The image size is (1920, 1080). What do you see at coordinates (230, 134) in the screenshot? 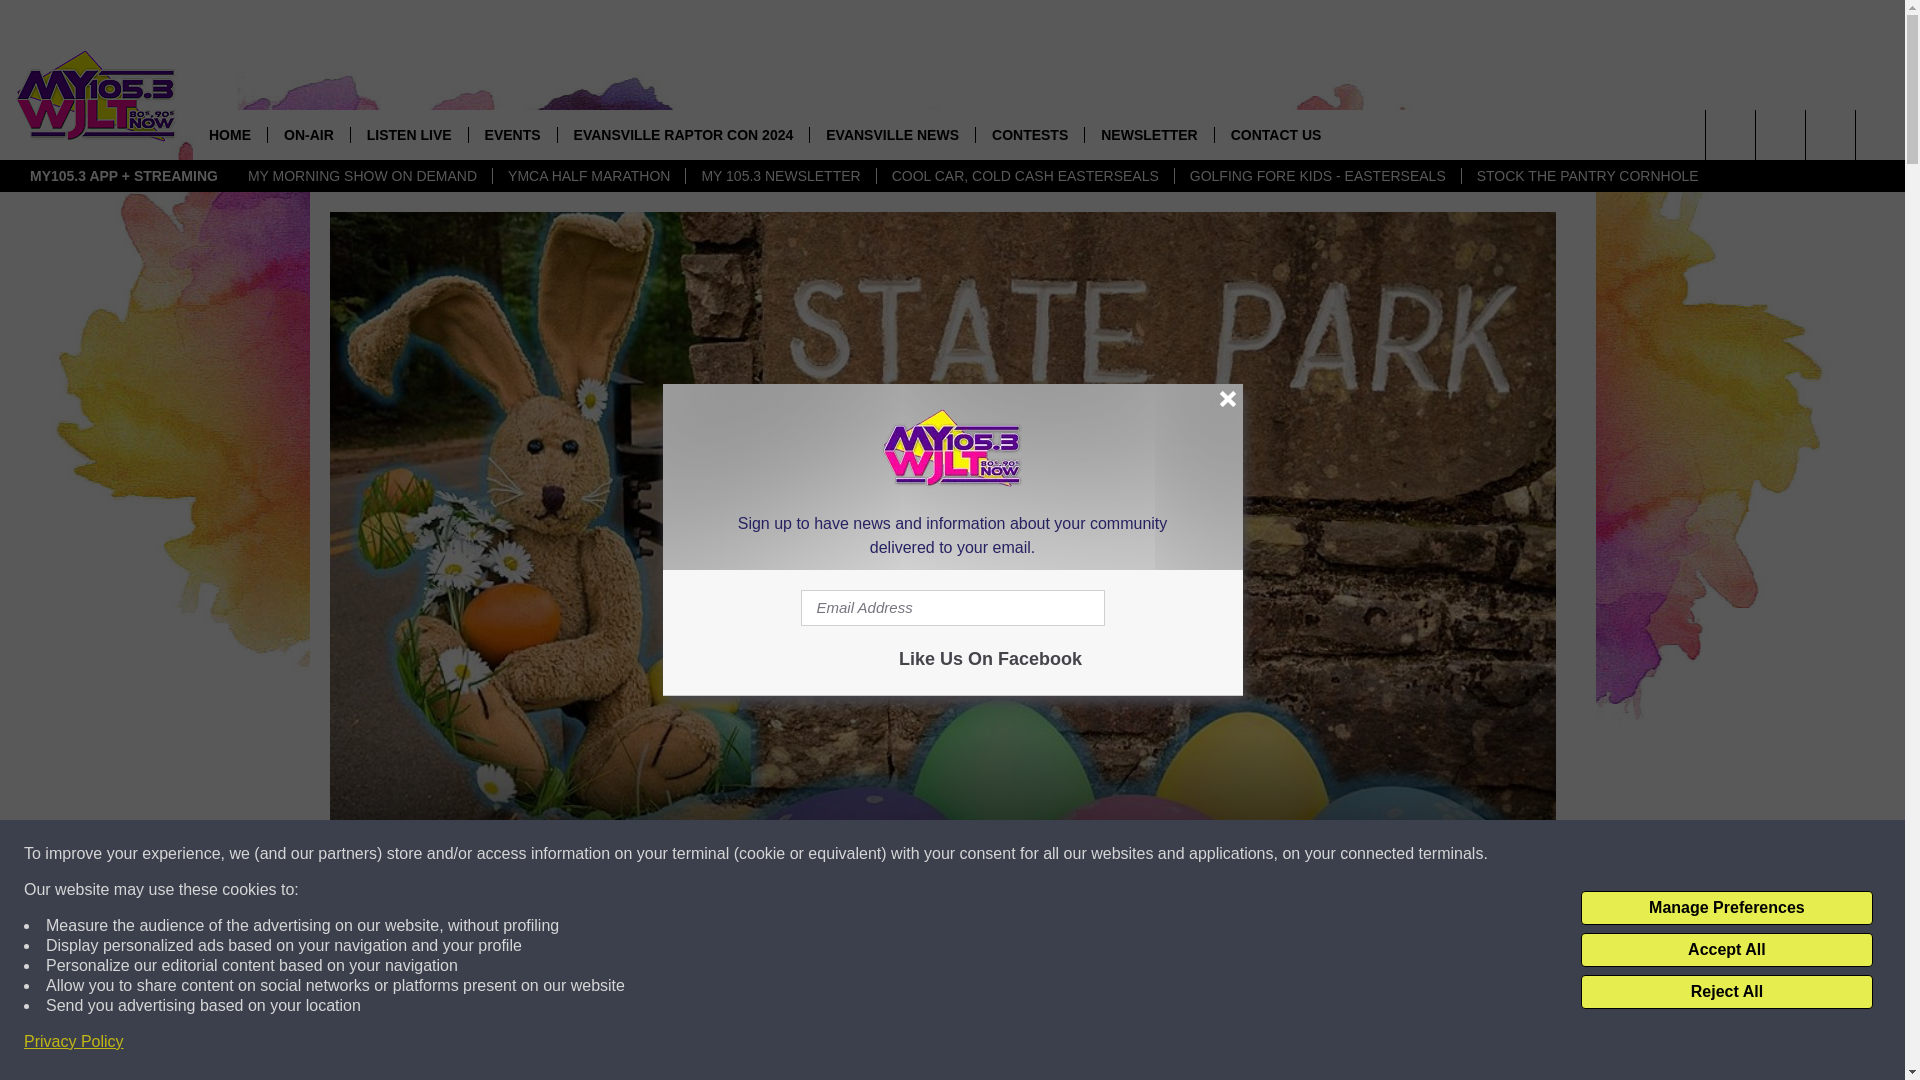
I see `HOME` at bounding box center [230, 134].